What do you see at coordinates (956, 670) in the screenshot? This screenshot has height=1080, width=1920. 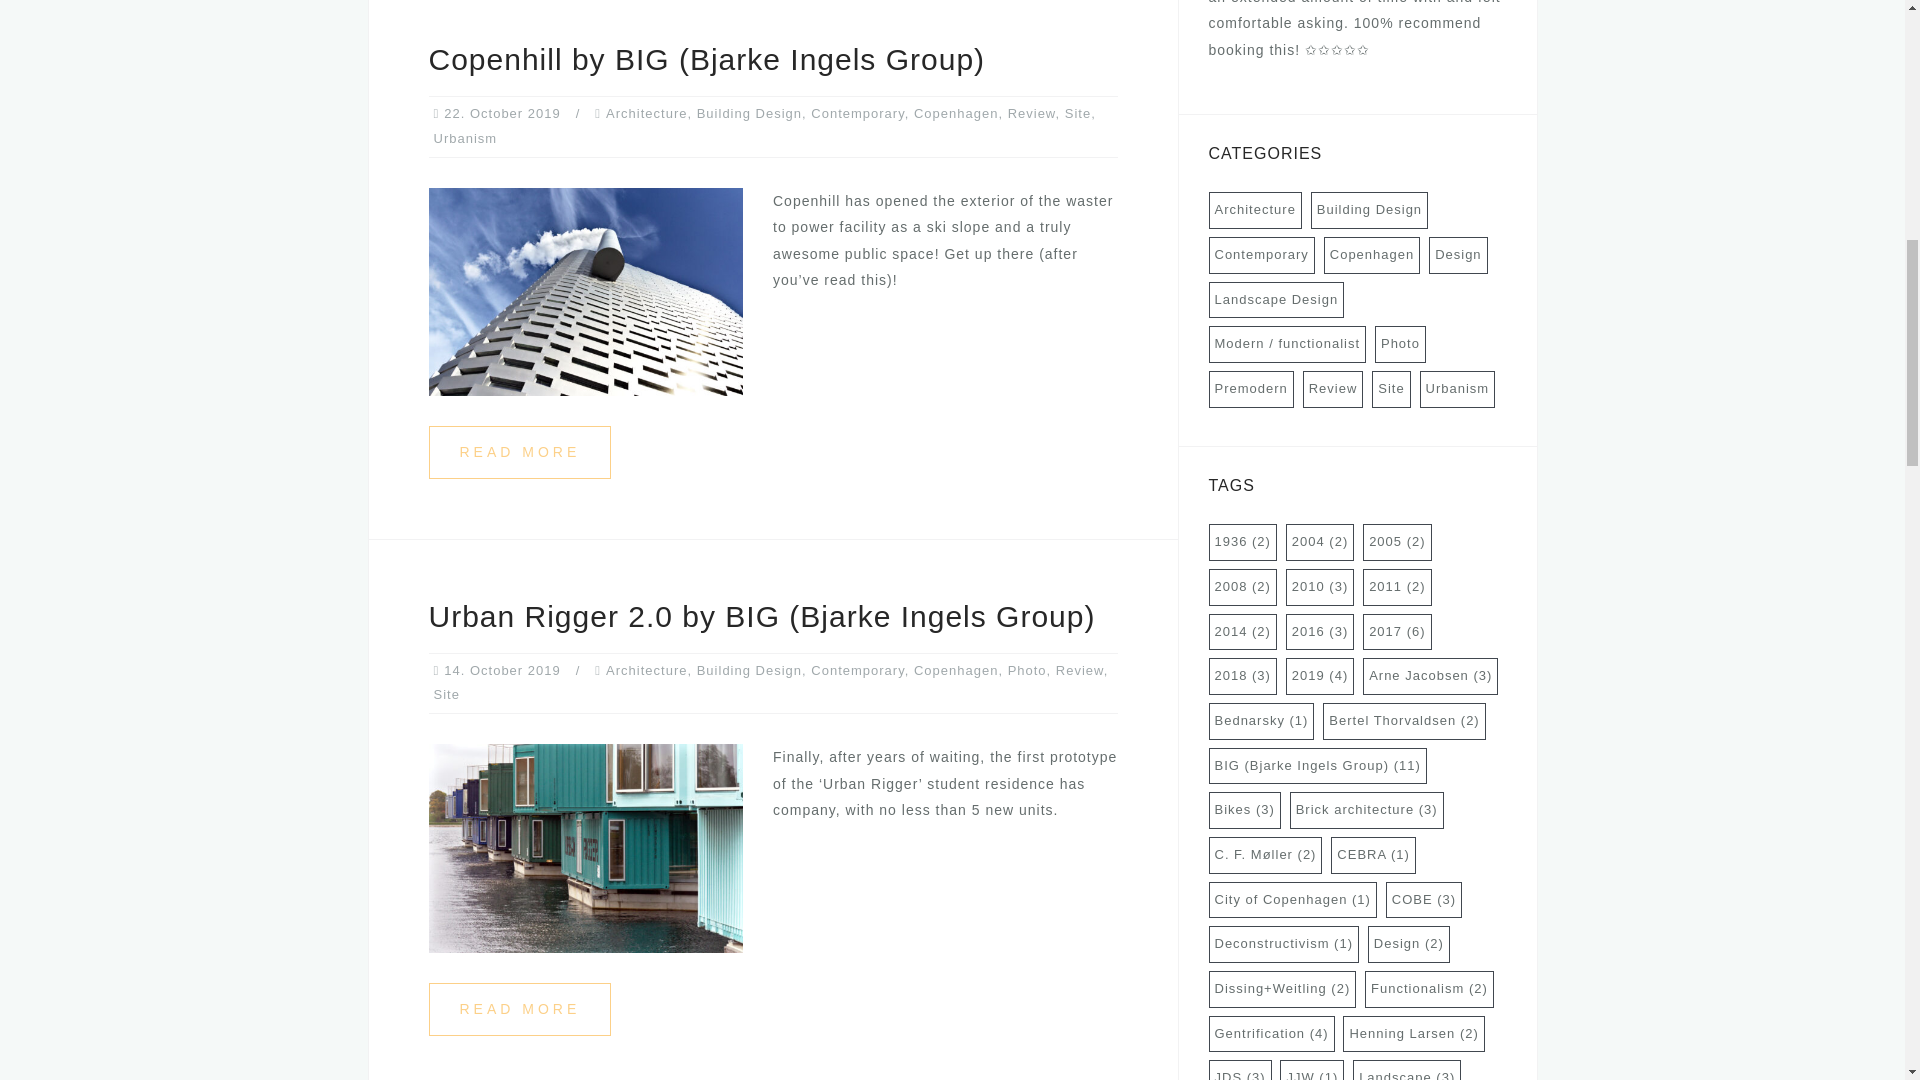 I see `Copenhagen` at bounding box center [956, 670].